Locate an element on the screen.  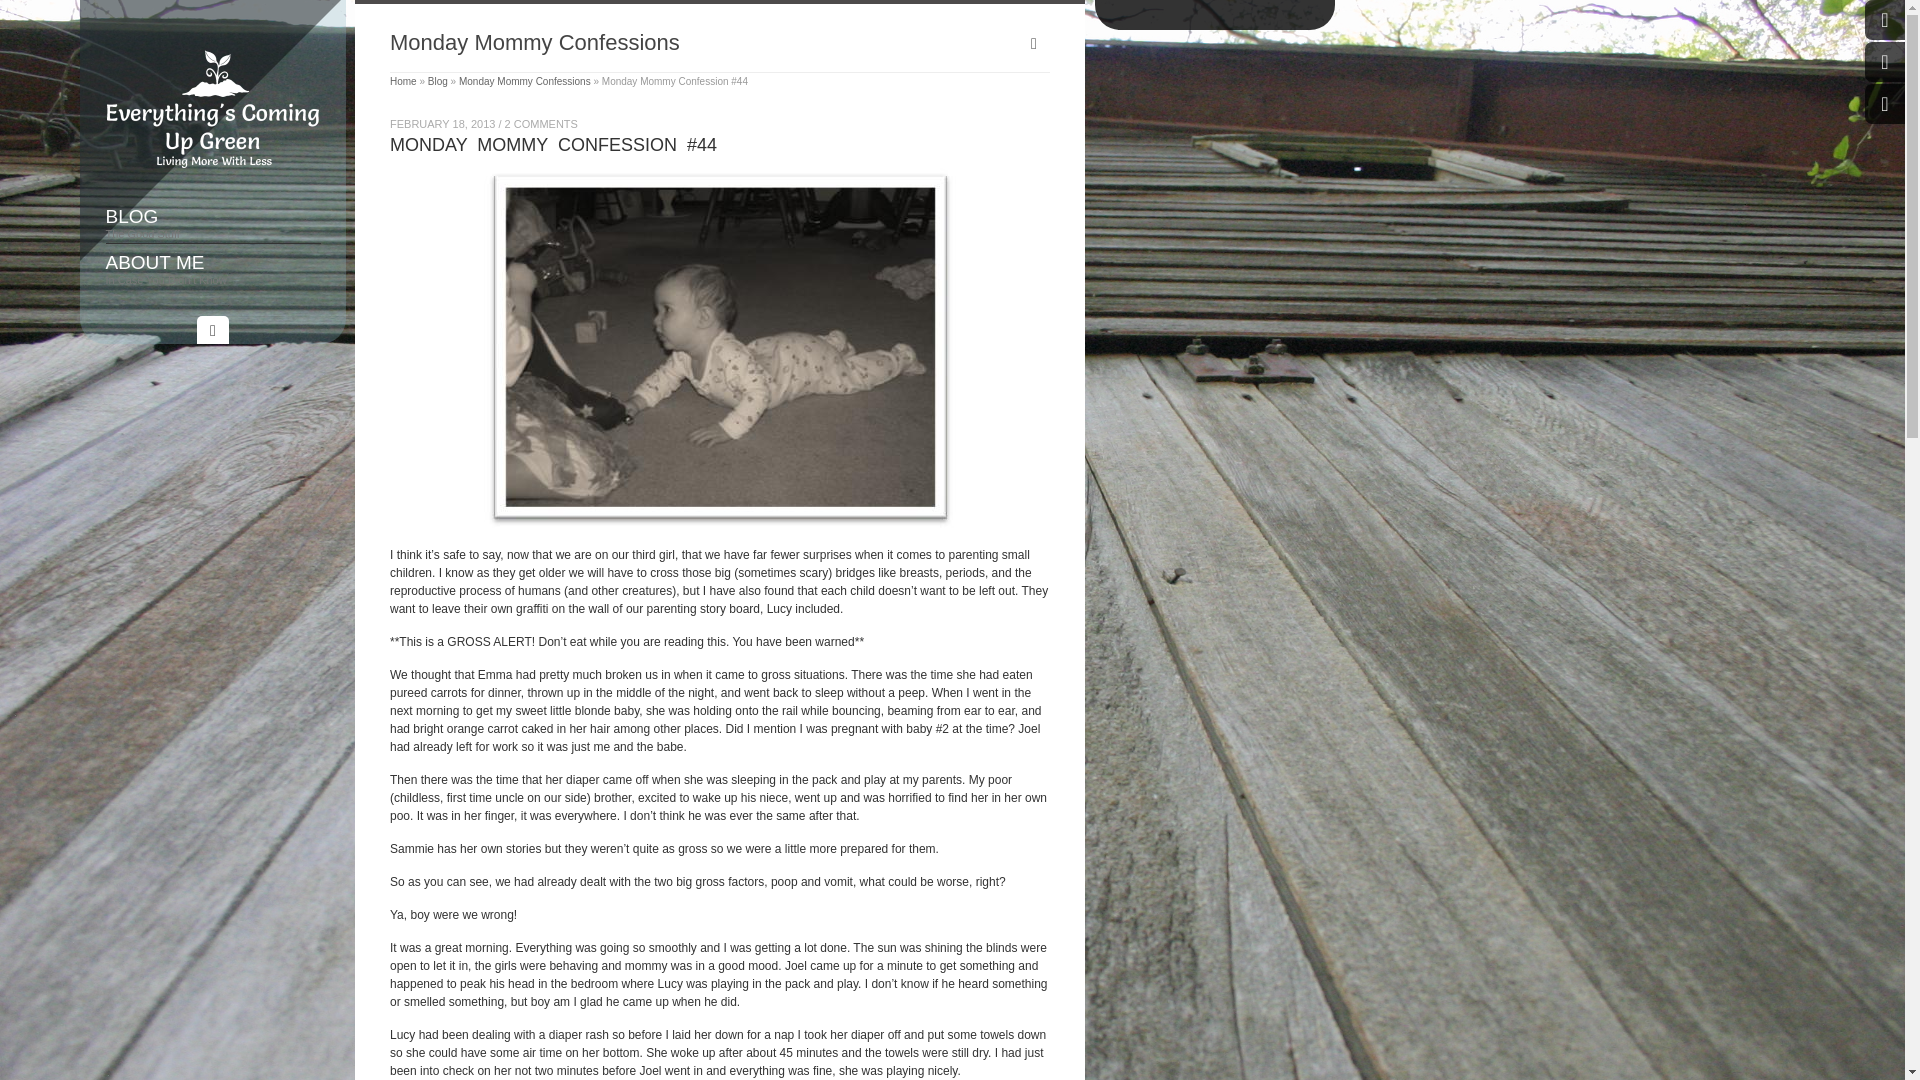
2 COMMENTS is located at coordinates (212, 163).